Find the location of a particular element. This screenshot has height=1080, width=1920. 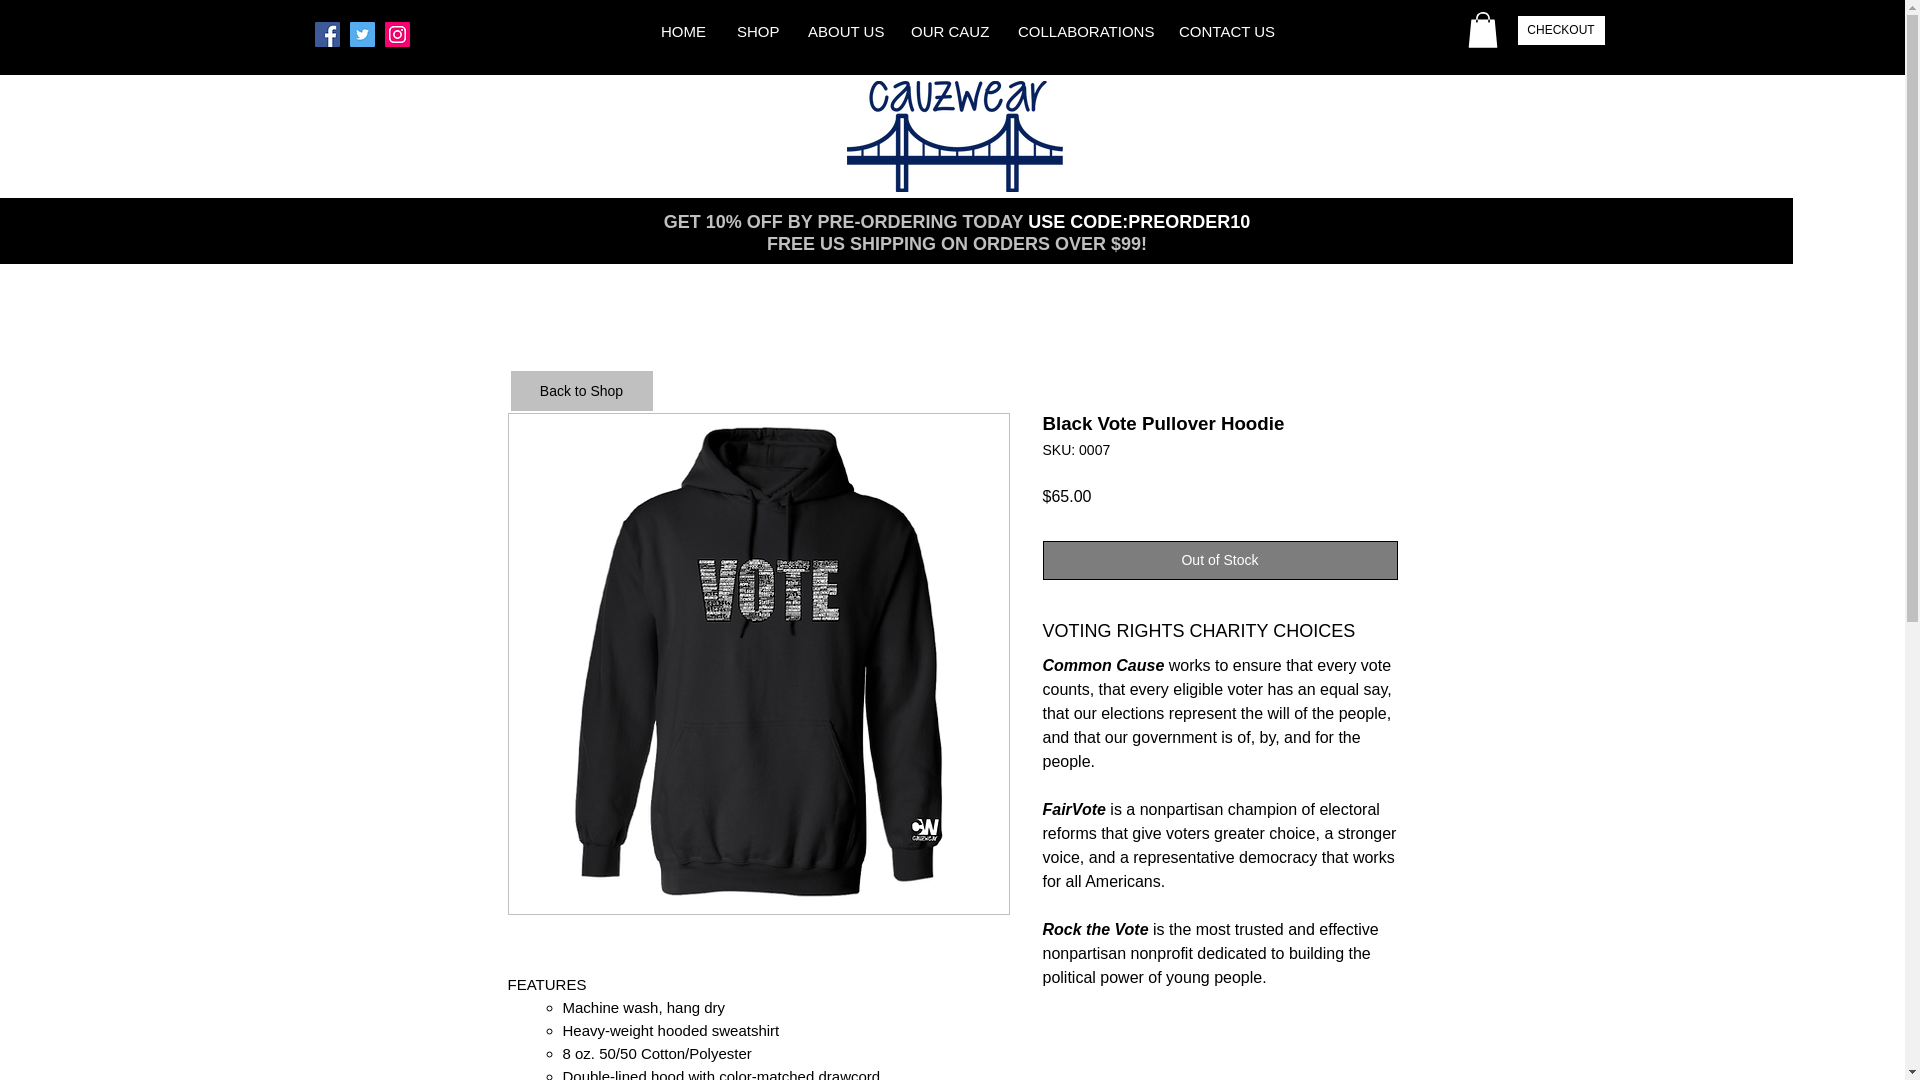

Out of Stock is located at coordinates (1220, 560).